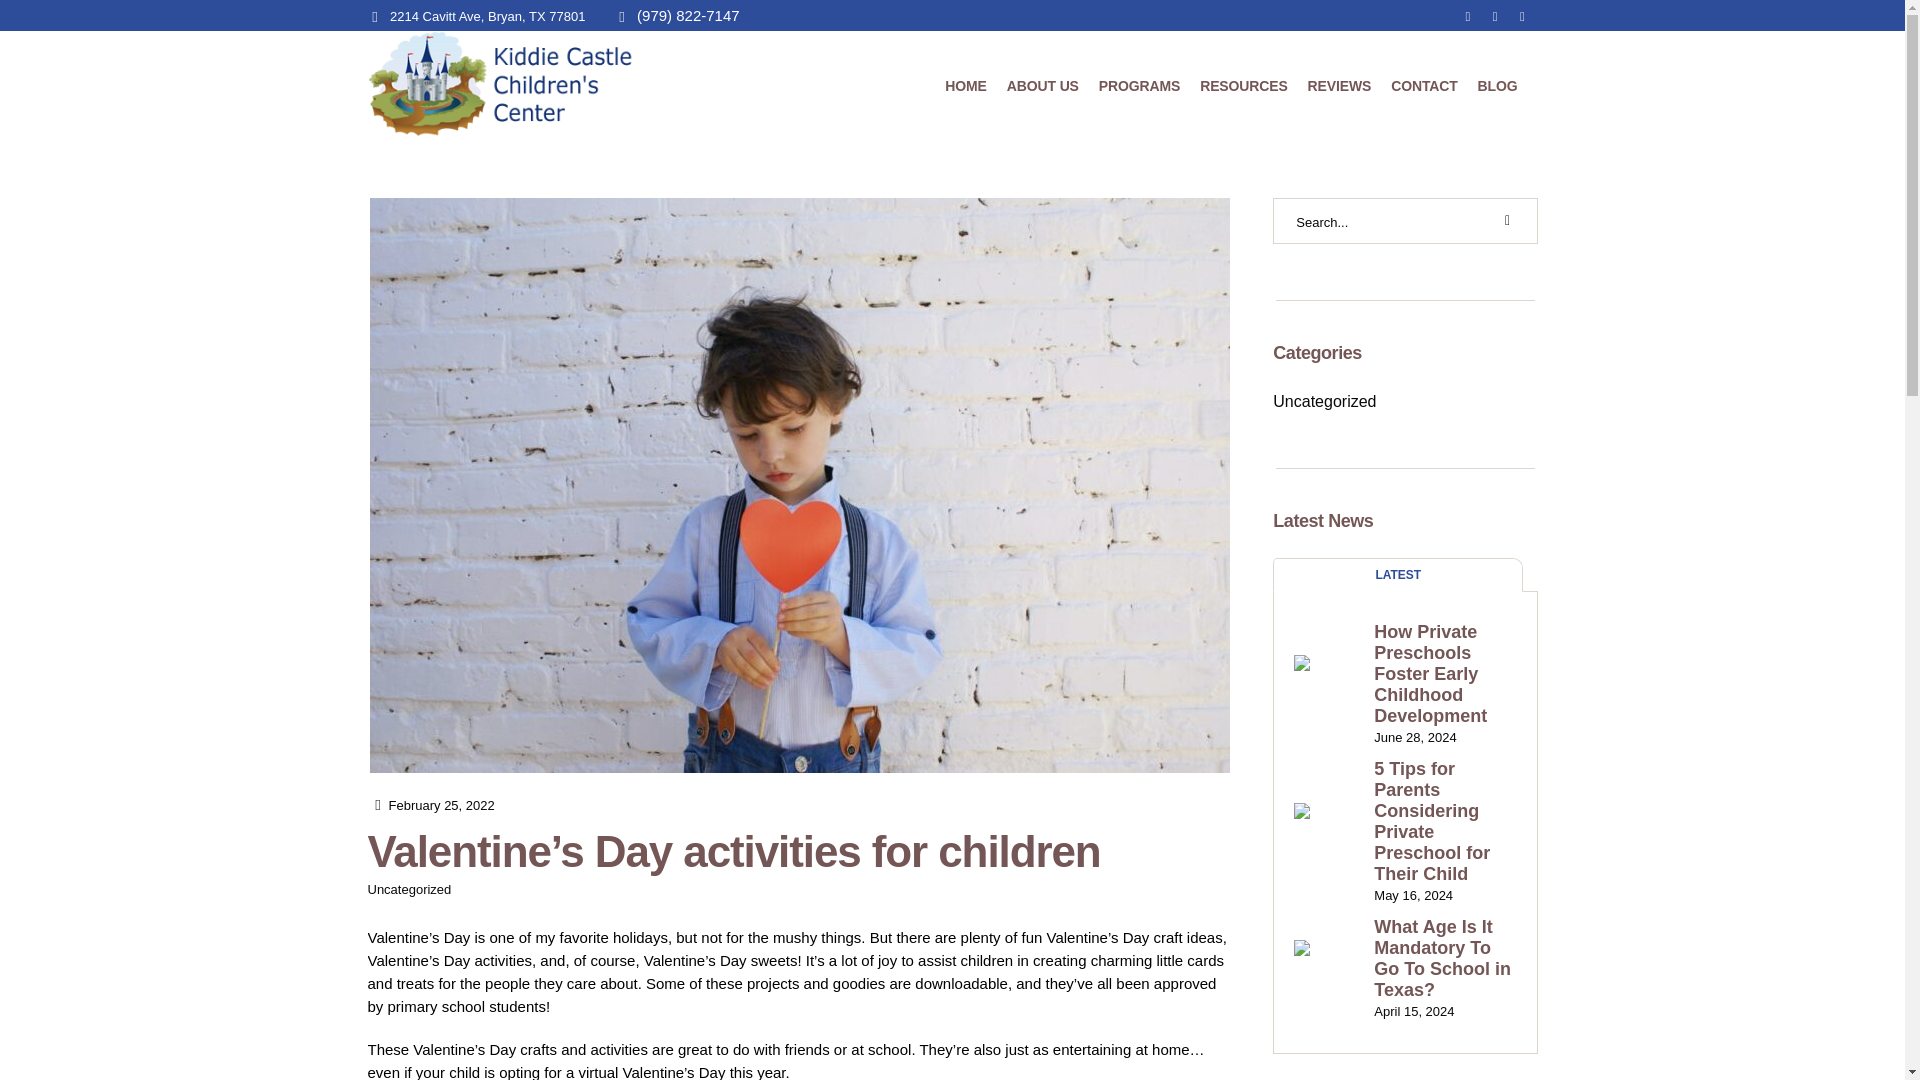 Image resolution: width=1920 pixels, height=1080 pixels. Describe the element at coordinates (1330, 690) in the screenshot. I see `How Private Preschools Foster Early Childhood Development` at that location.